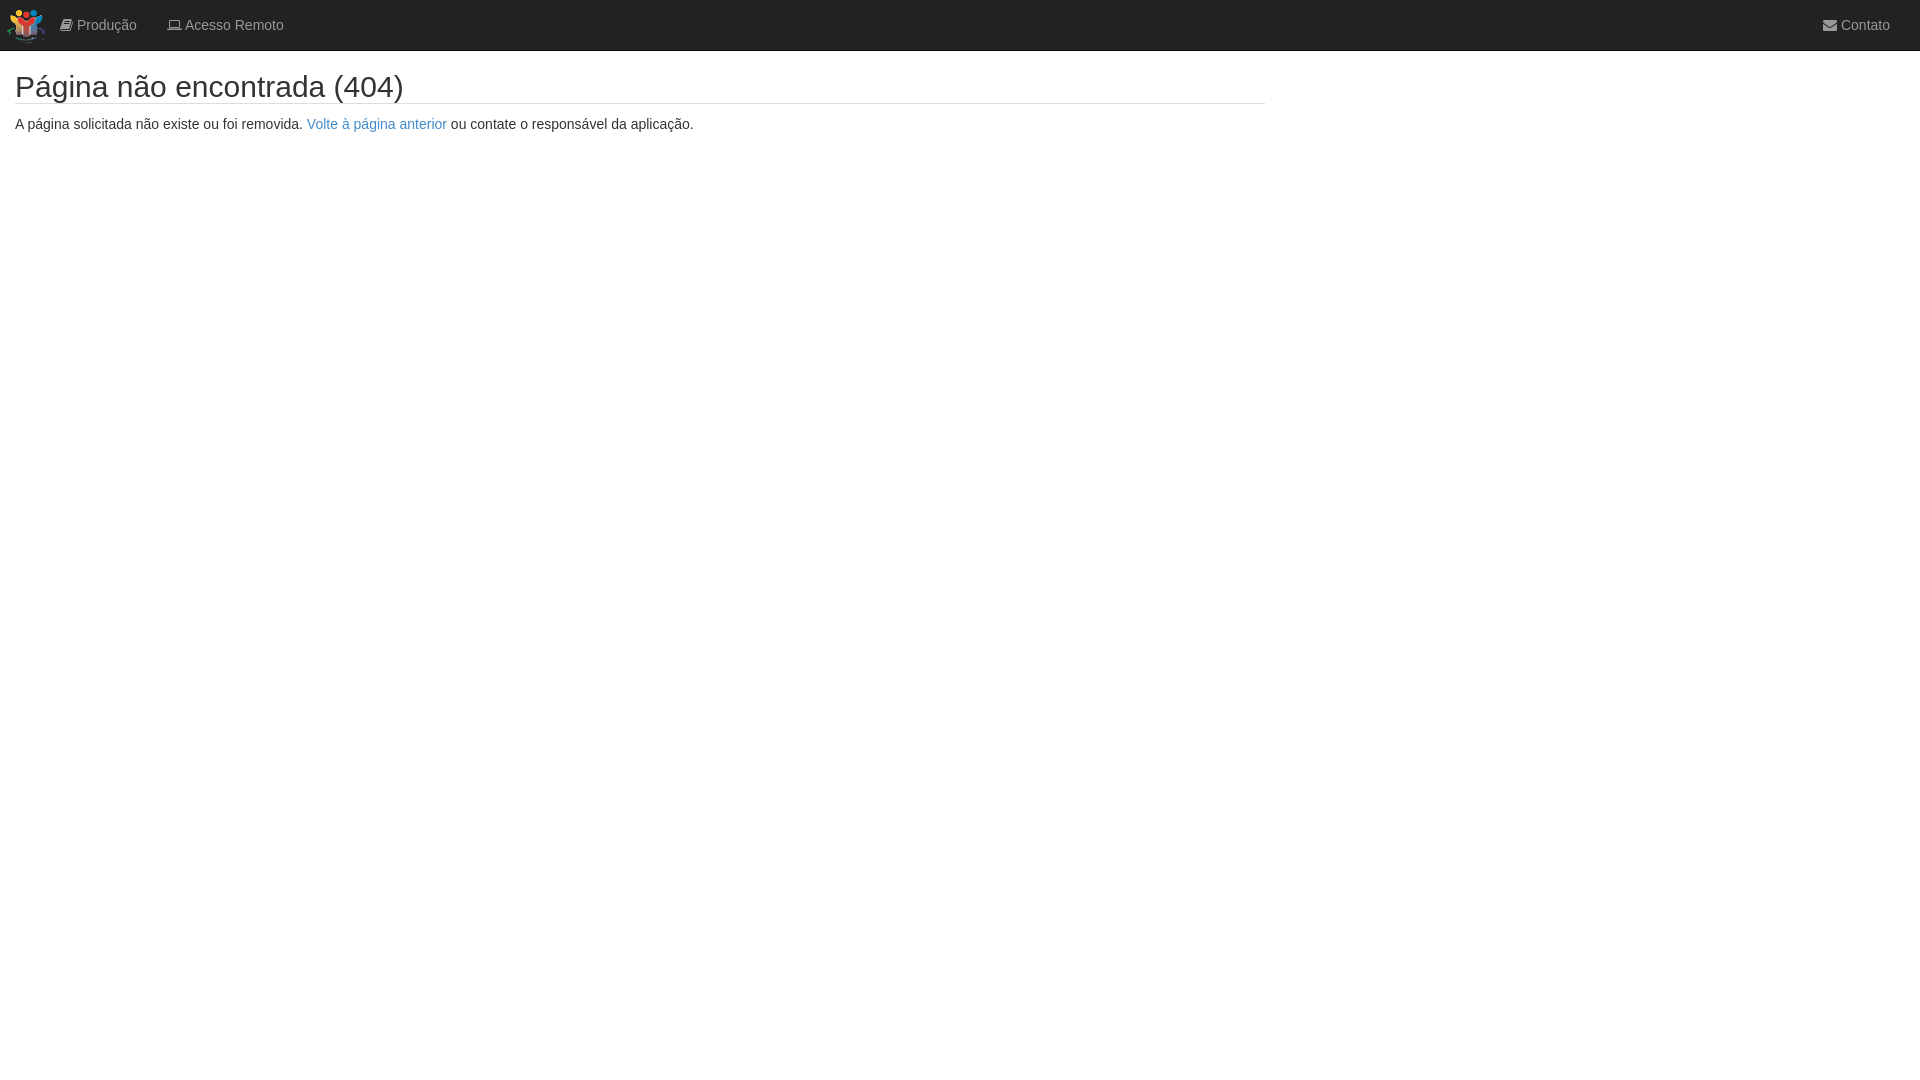 This screenshot has height=1080, width=1920. What do you see at coordinates (1856, 25) in the screenshot?
I see `Contato` at bounding box center [1856, 25].